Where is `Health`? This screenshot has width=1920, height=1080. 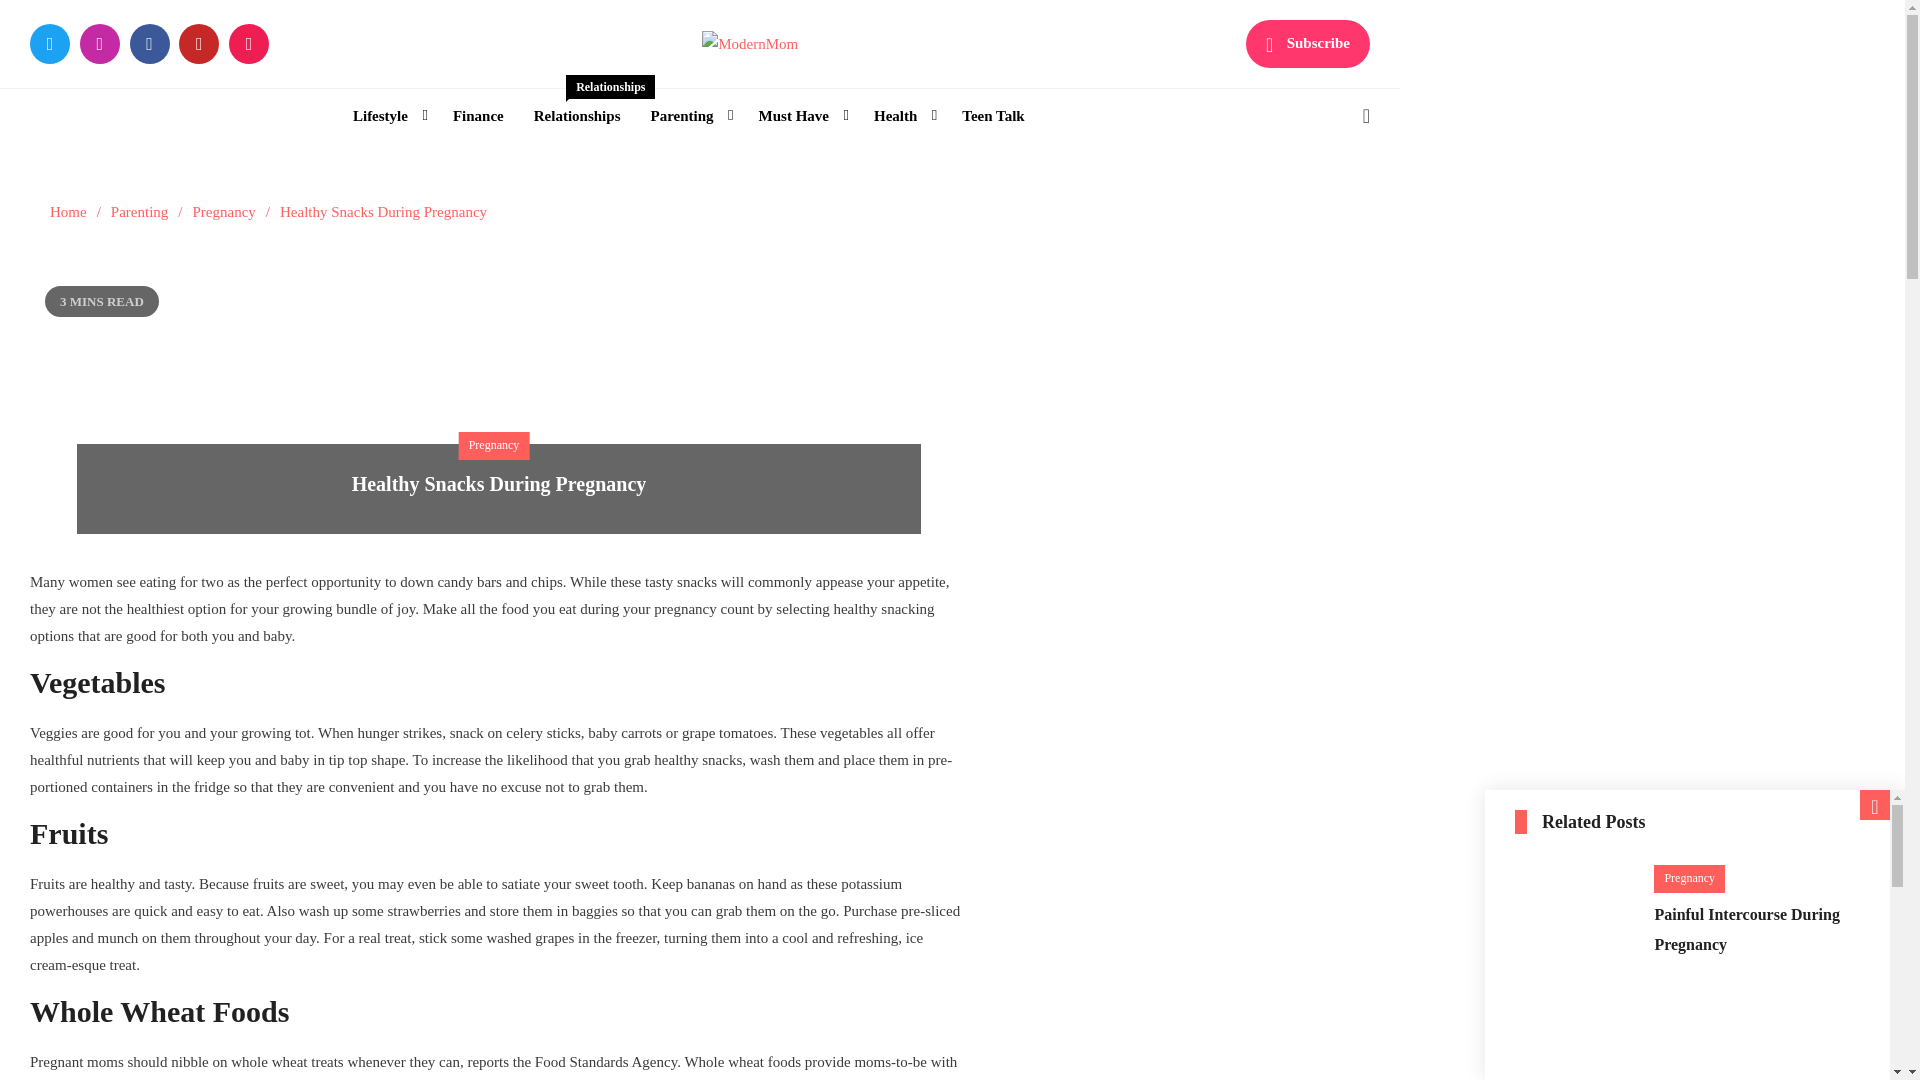 Health is located at coordinates (902, 116).